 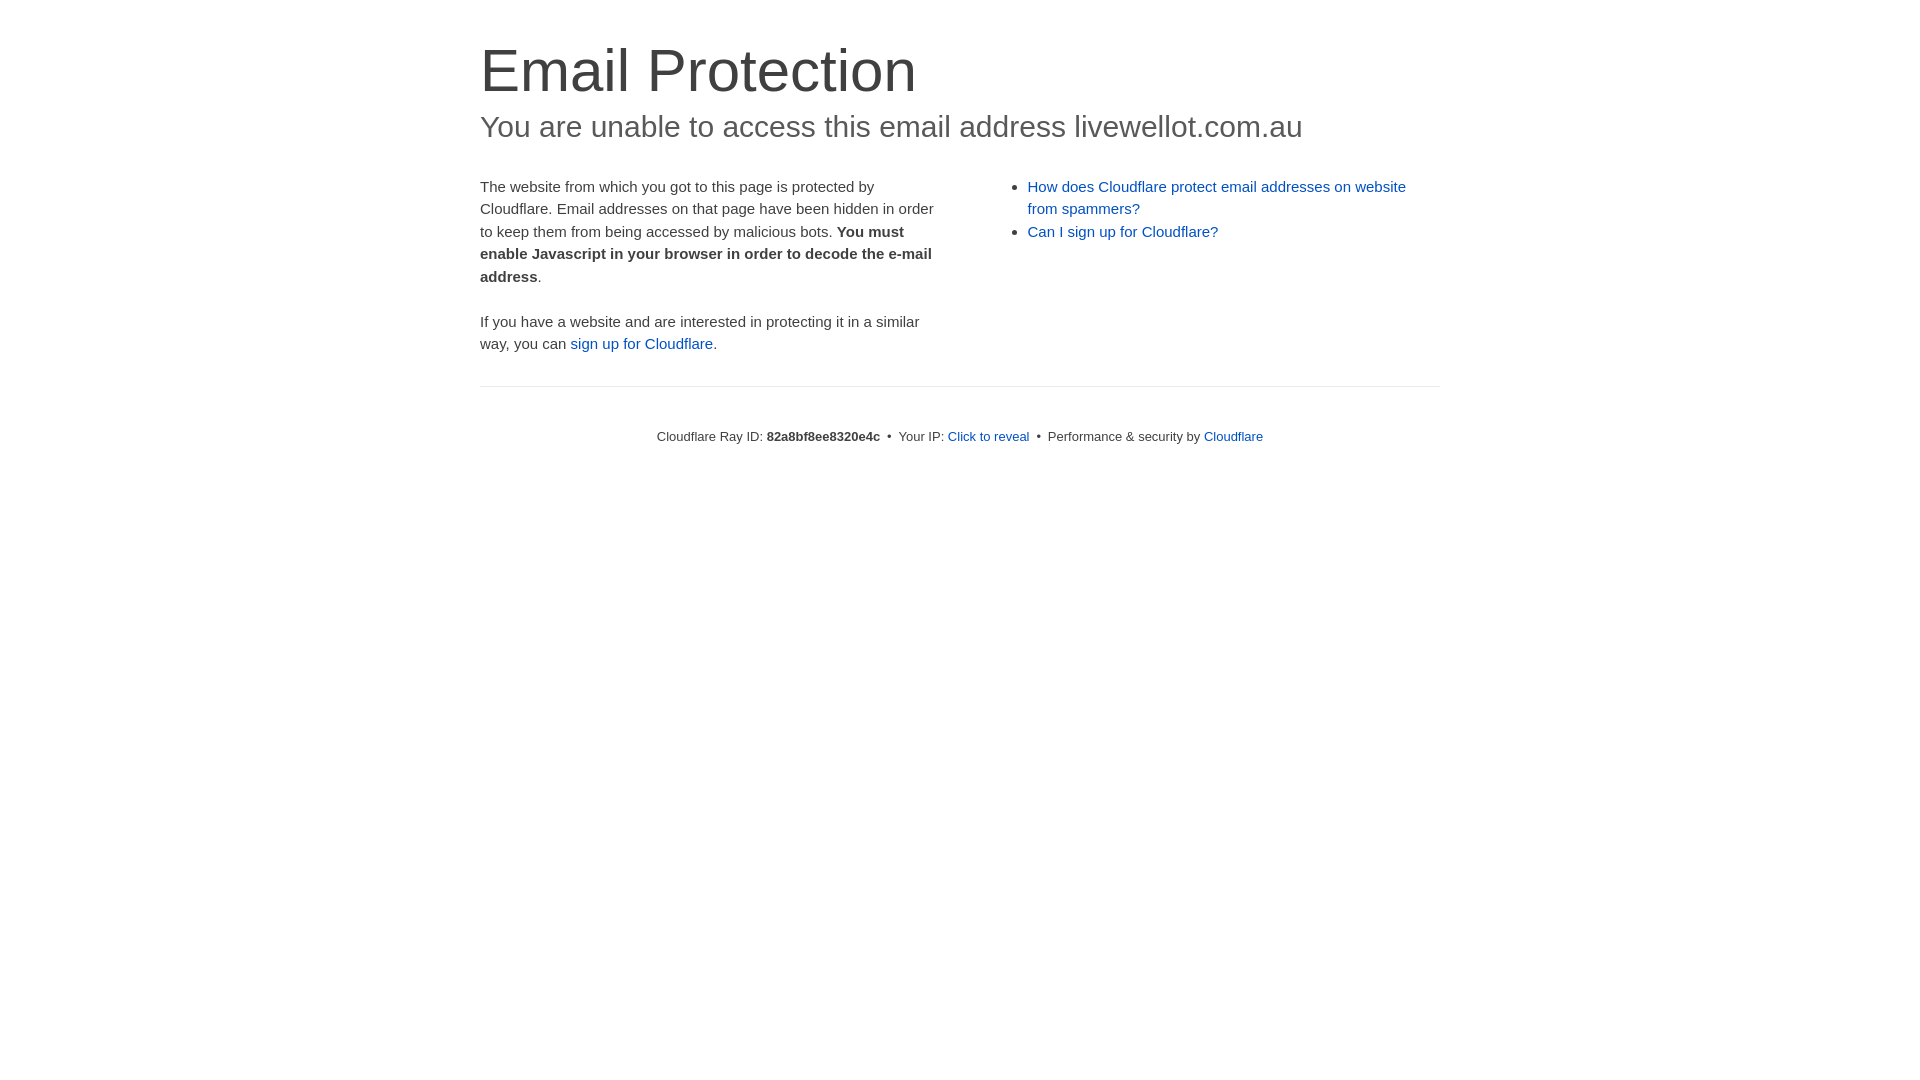 I want to click on Can I sign up for Cloudflare?, so click(x=1124, y=232).